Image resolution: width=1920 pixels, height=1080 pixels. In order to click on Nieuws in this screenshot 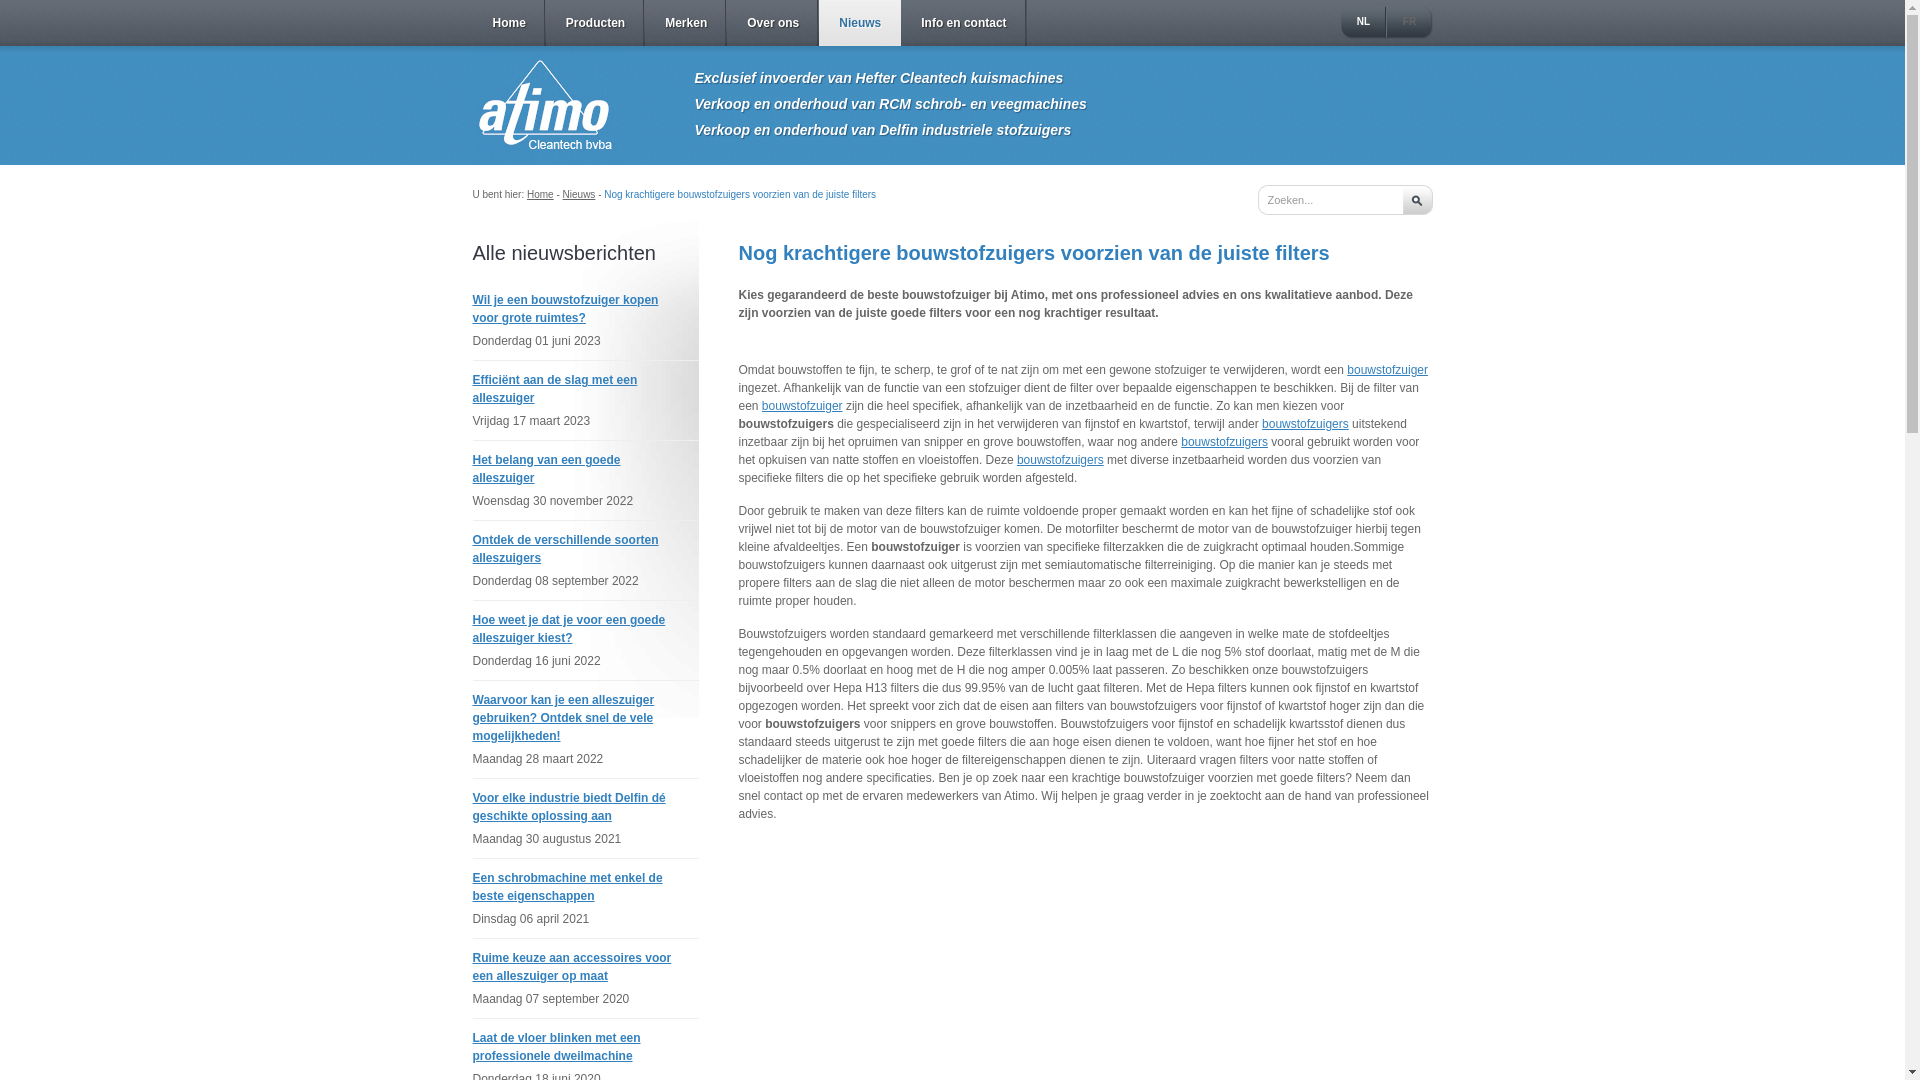, I will do `click(580, 194)`.